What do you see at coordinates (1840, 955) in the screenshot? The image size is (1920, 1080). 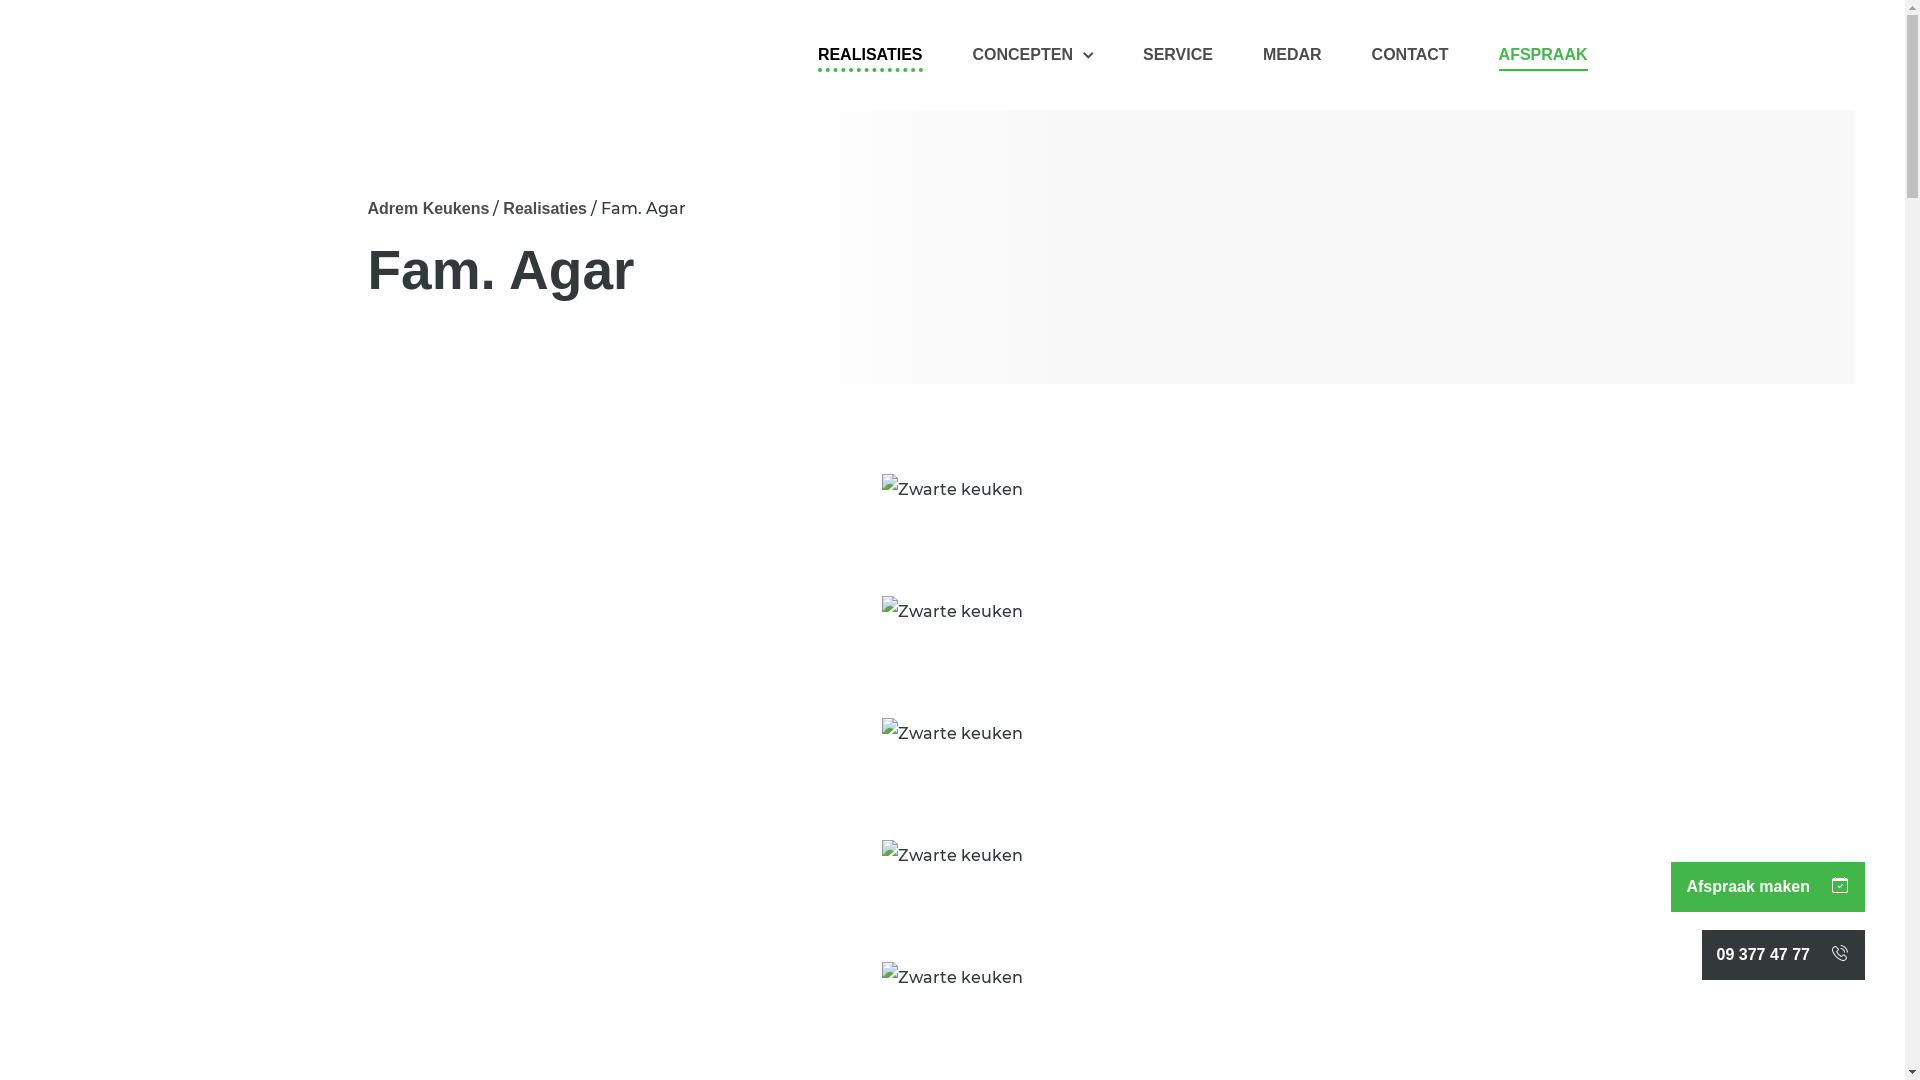 I see `09 377 47 77` at bounding box center [1840, 955].